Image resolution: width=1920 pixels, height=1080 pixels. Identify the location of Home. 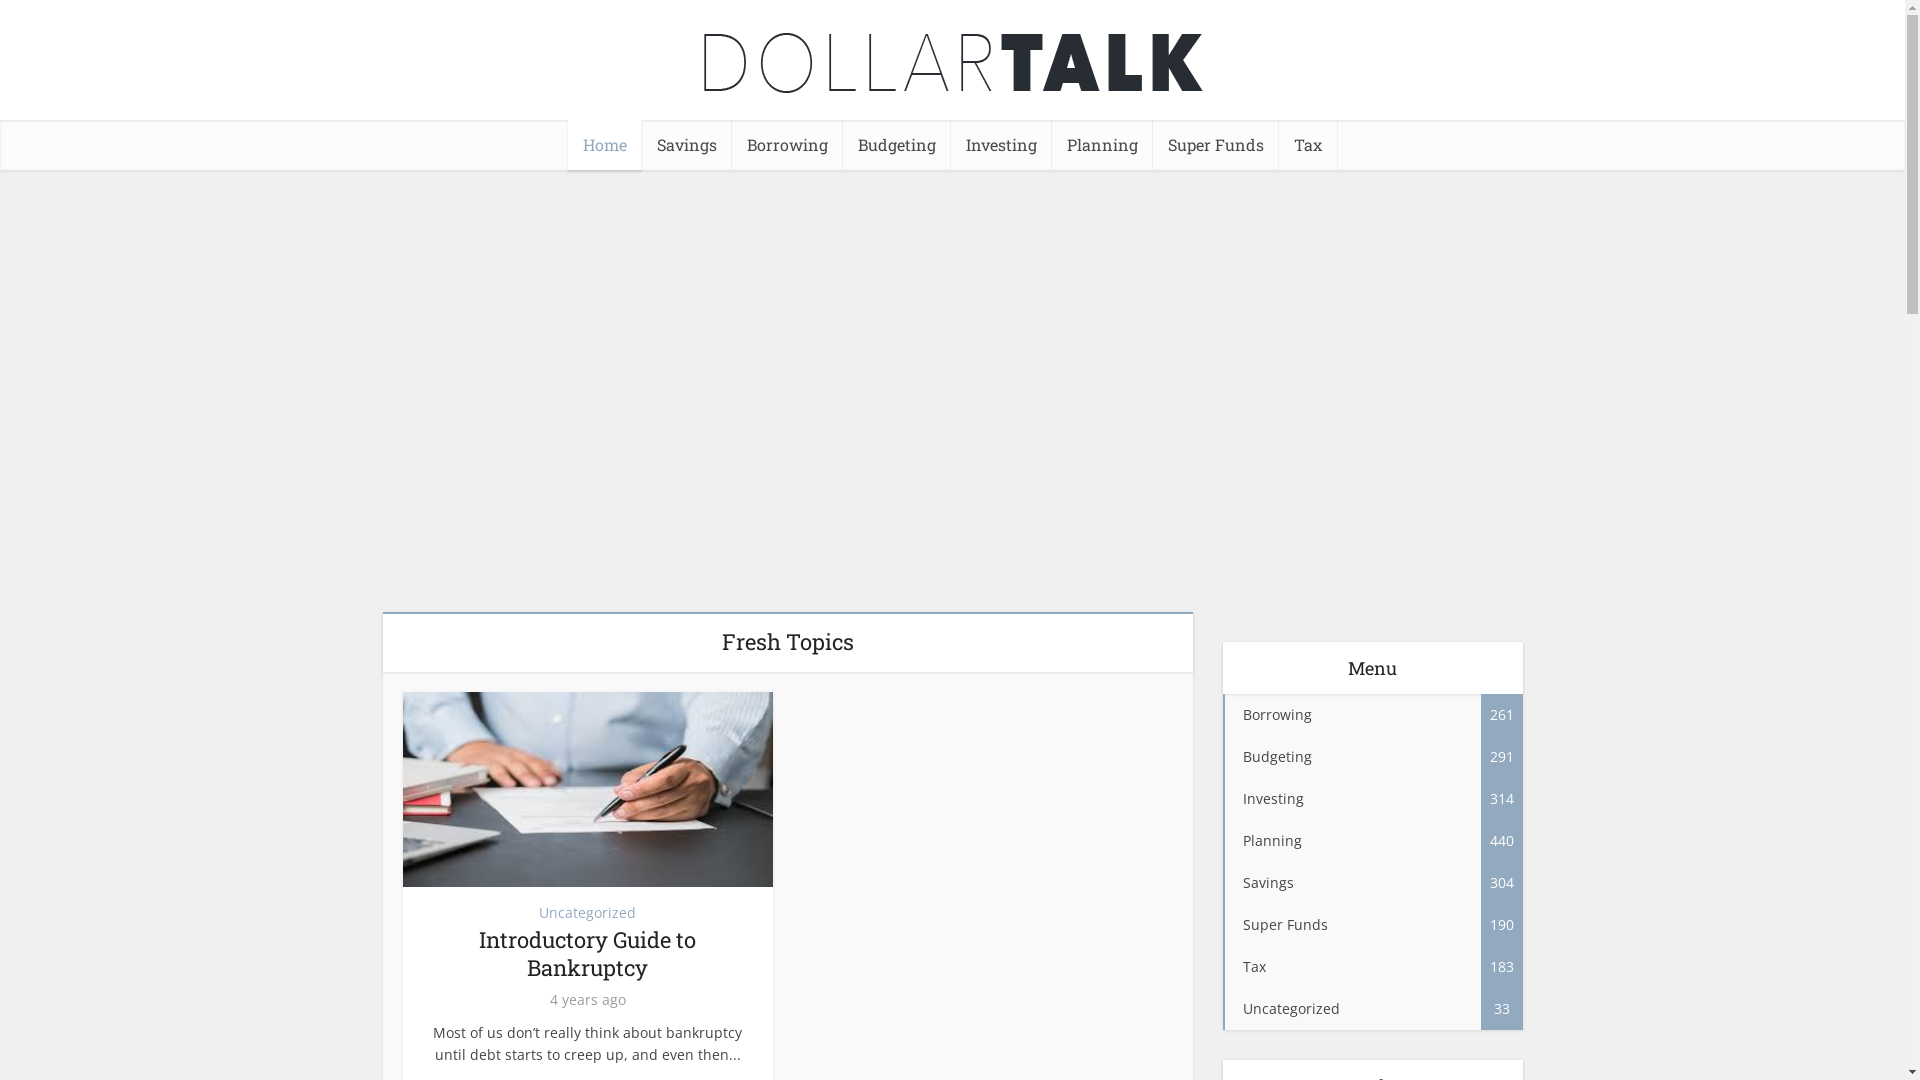
(605, 145).